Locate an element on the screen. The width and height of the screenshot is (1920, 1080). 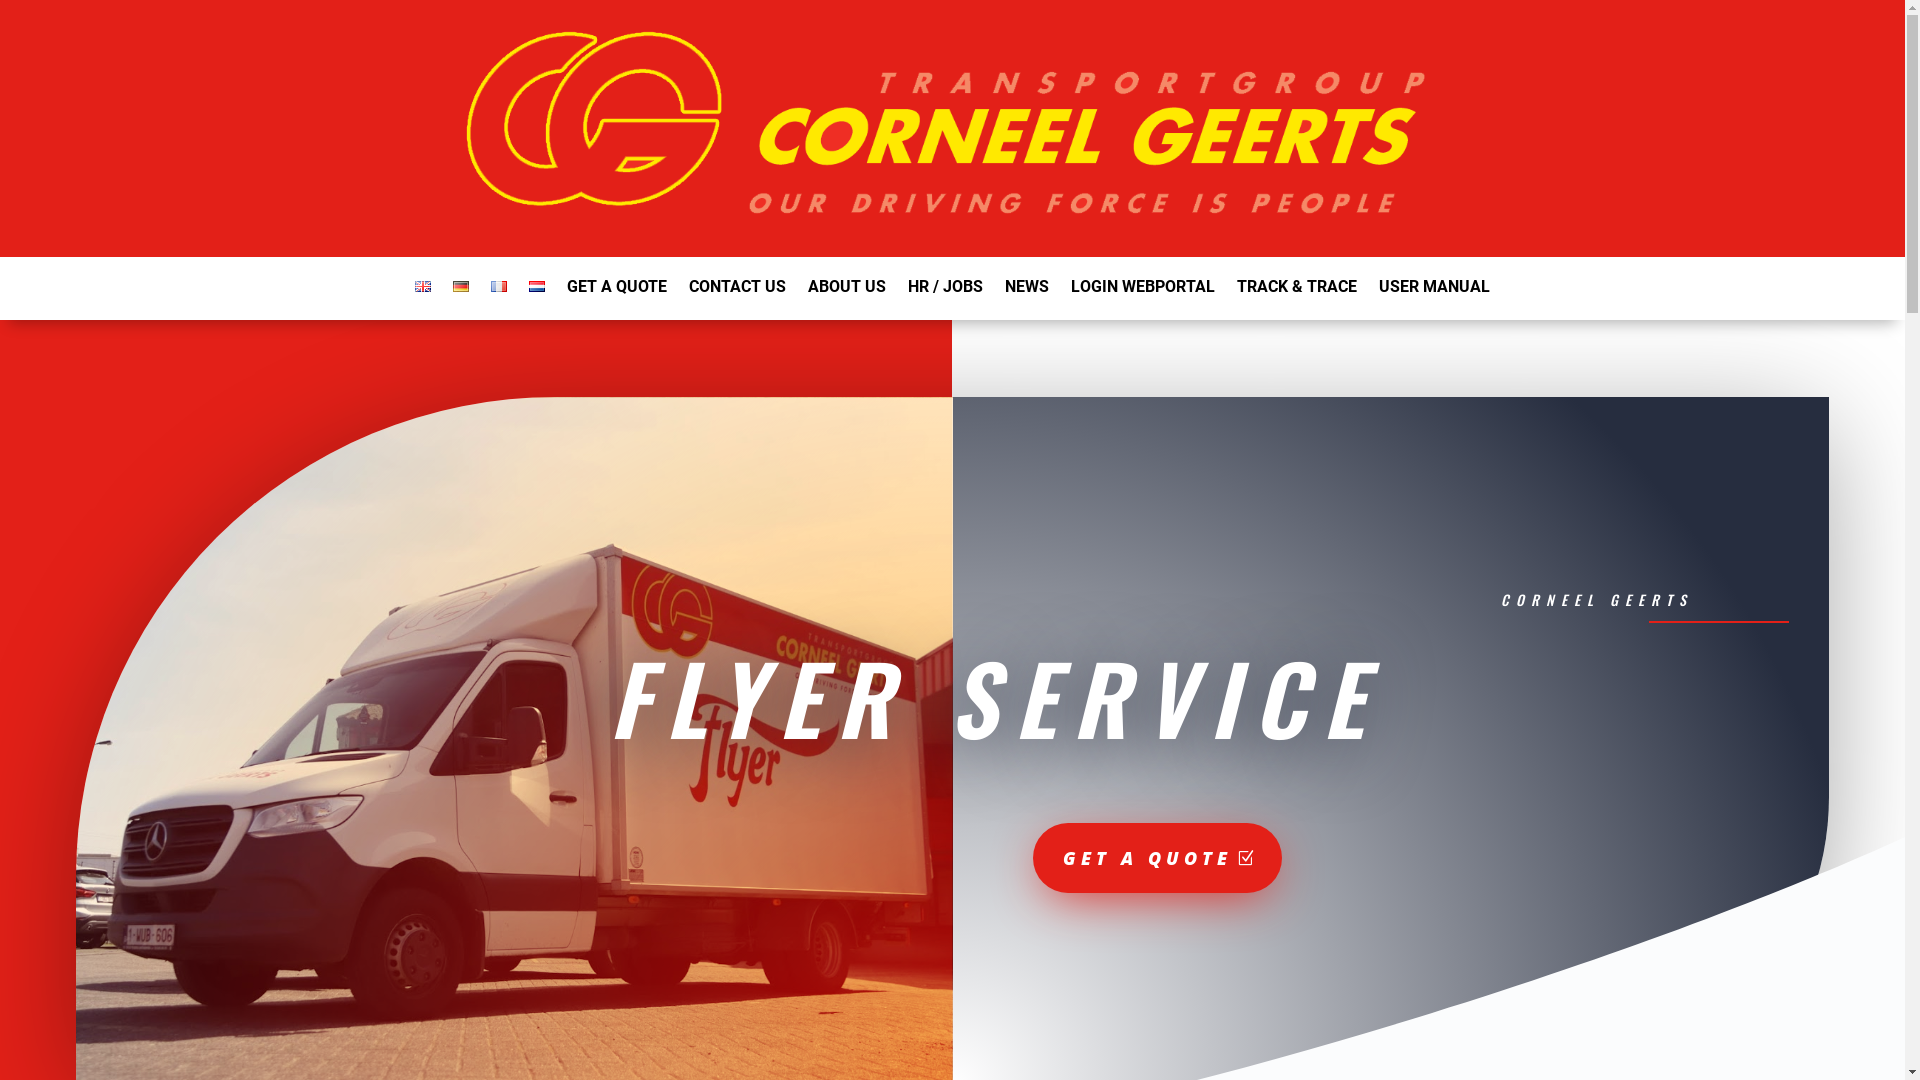
TRACK & TRACE is located at coordinates (1297, 291).